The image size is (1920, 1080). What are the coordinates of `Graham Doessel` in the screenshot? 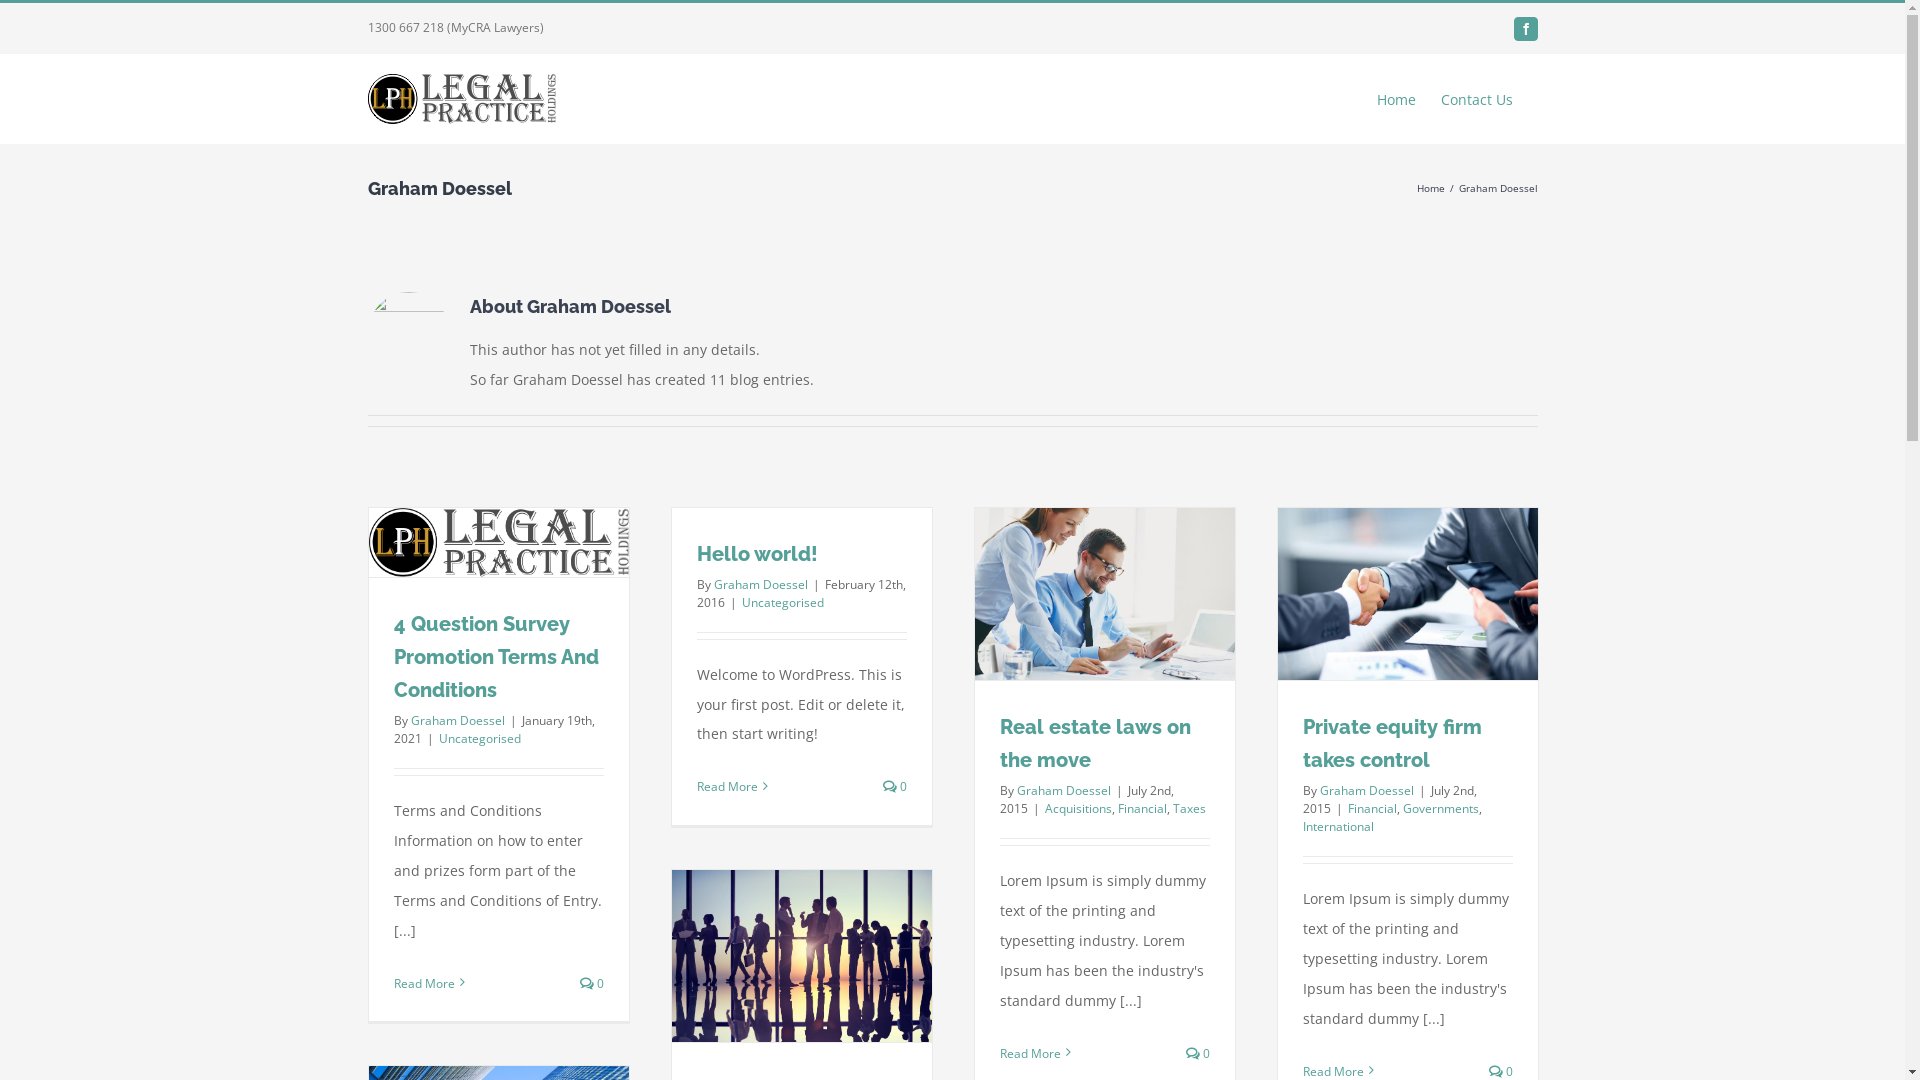 It's located at (761, 584).